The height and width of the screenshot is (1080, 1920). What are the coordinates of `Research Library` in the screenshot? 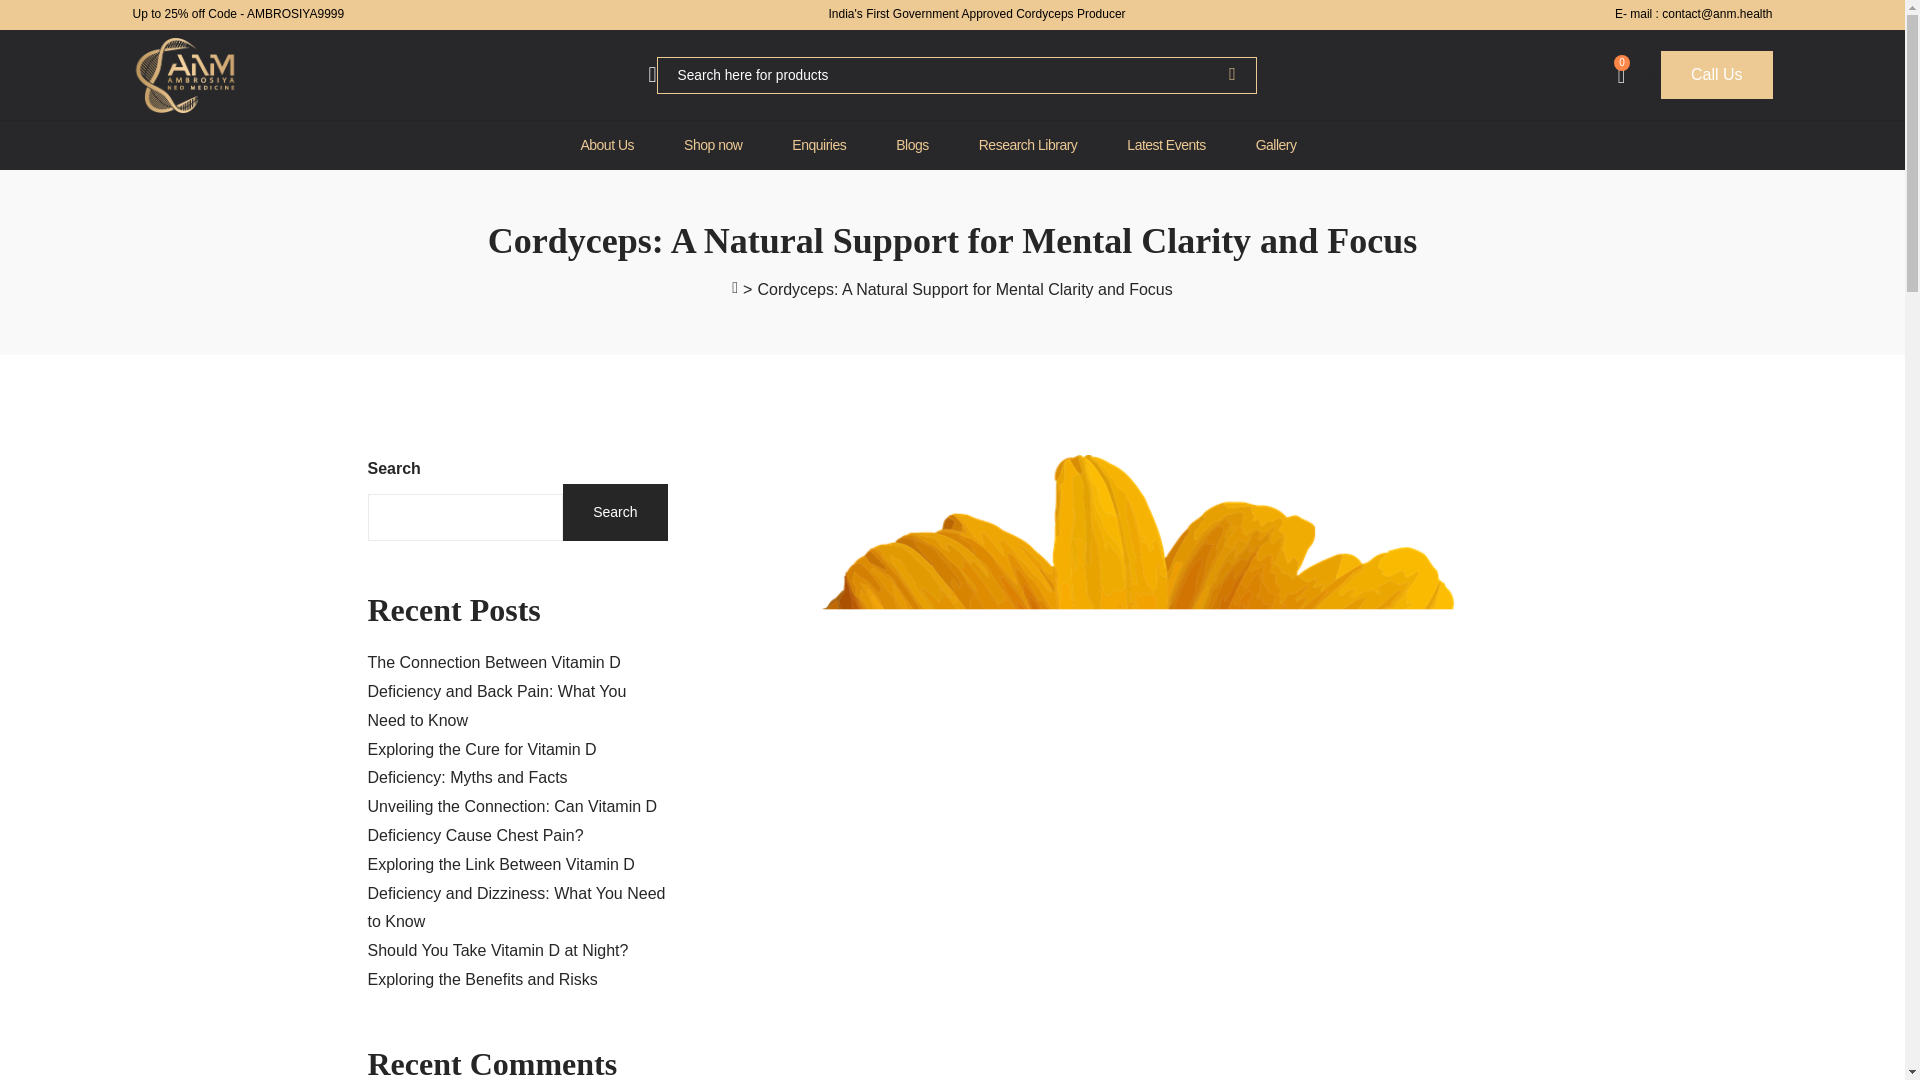 It's located at (1028, 144).